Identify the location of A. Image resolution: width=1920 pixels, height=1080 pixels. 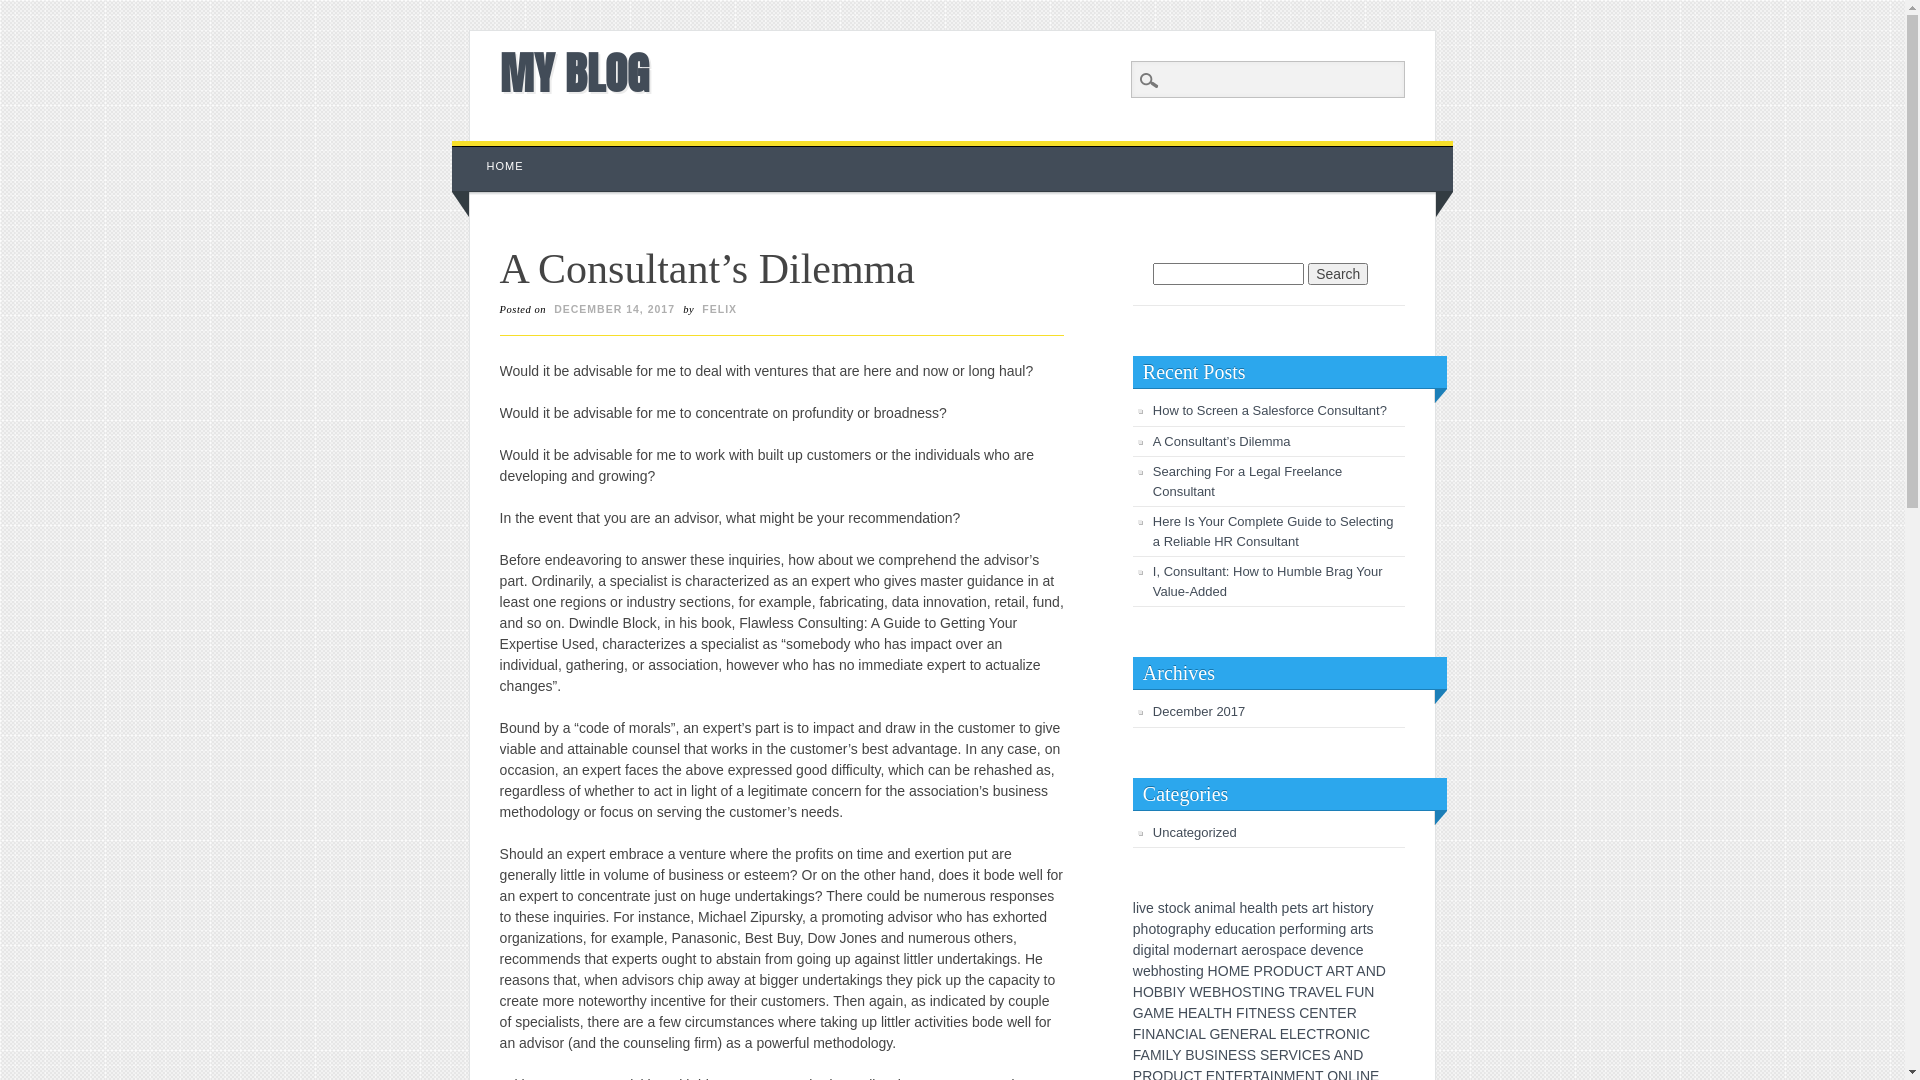
(1194, 1034).